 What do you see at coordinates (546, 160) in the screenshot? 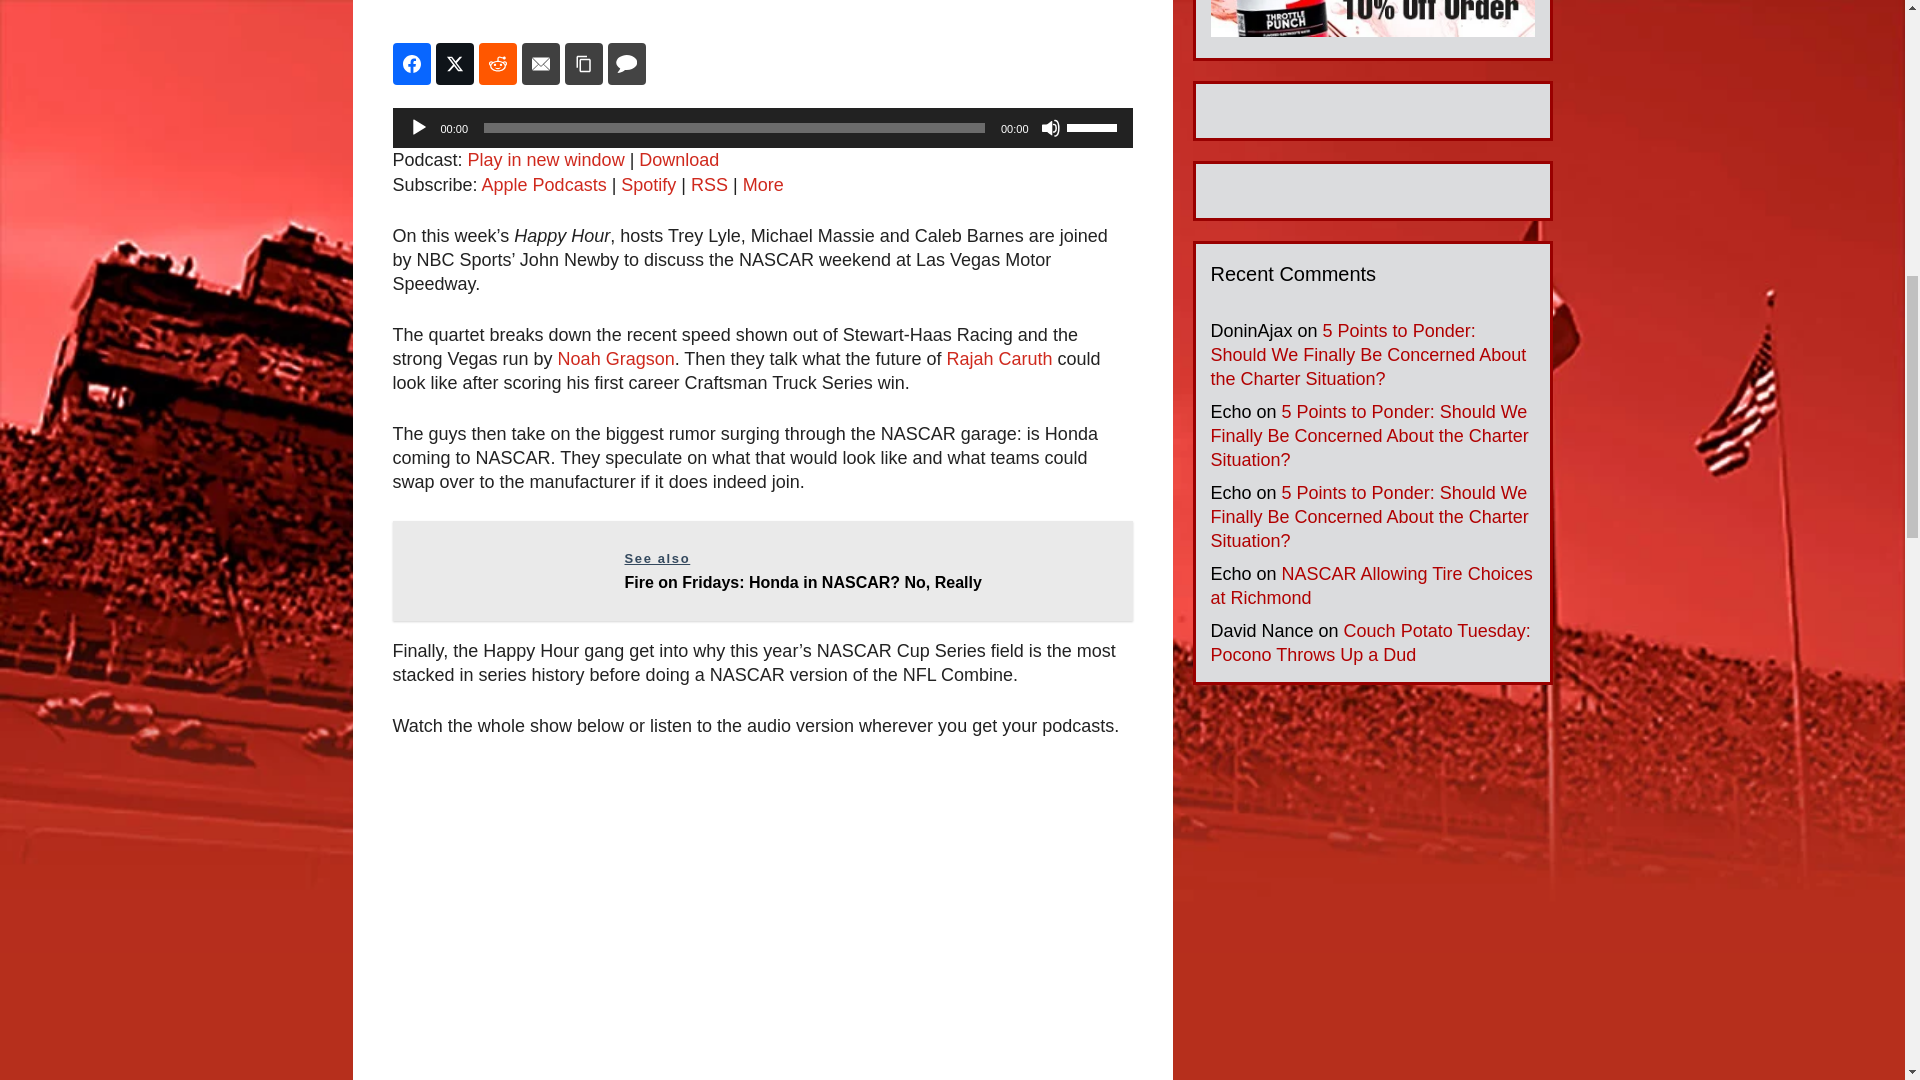
I see `Play in new window` at bounding box center [546, 160].